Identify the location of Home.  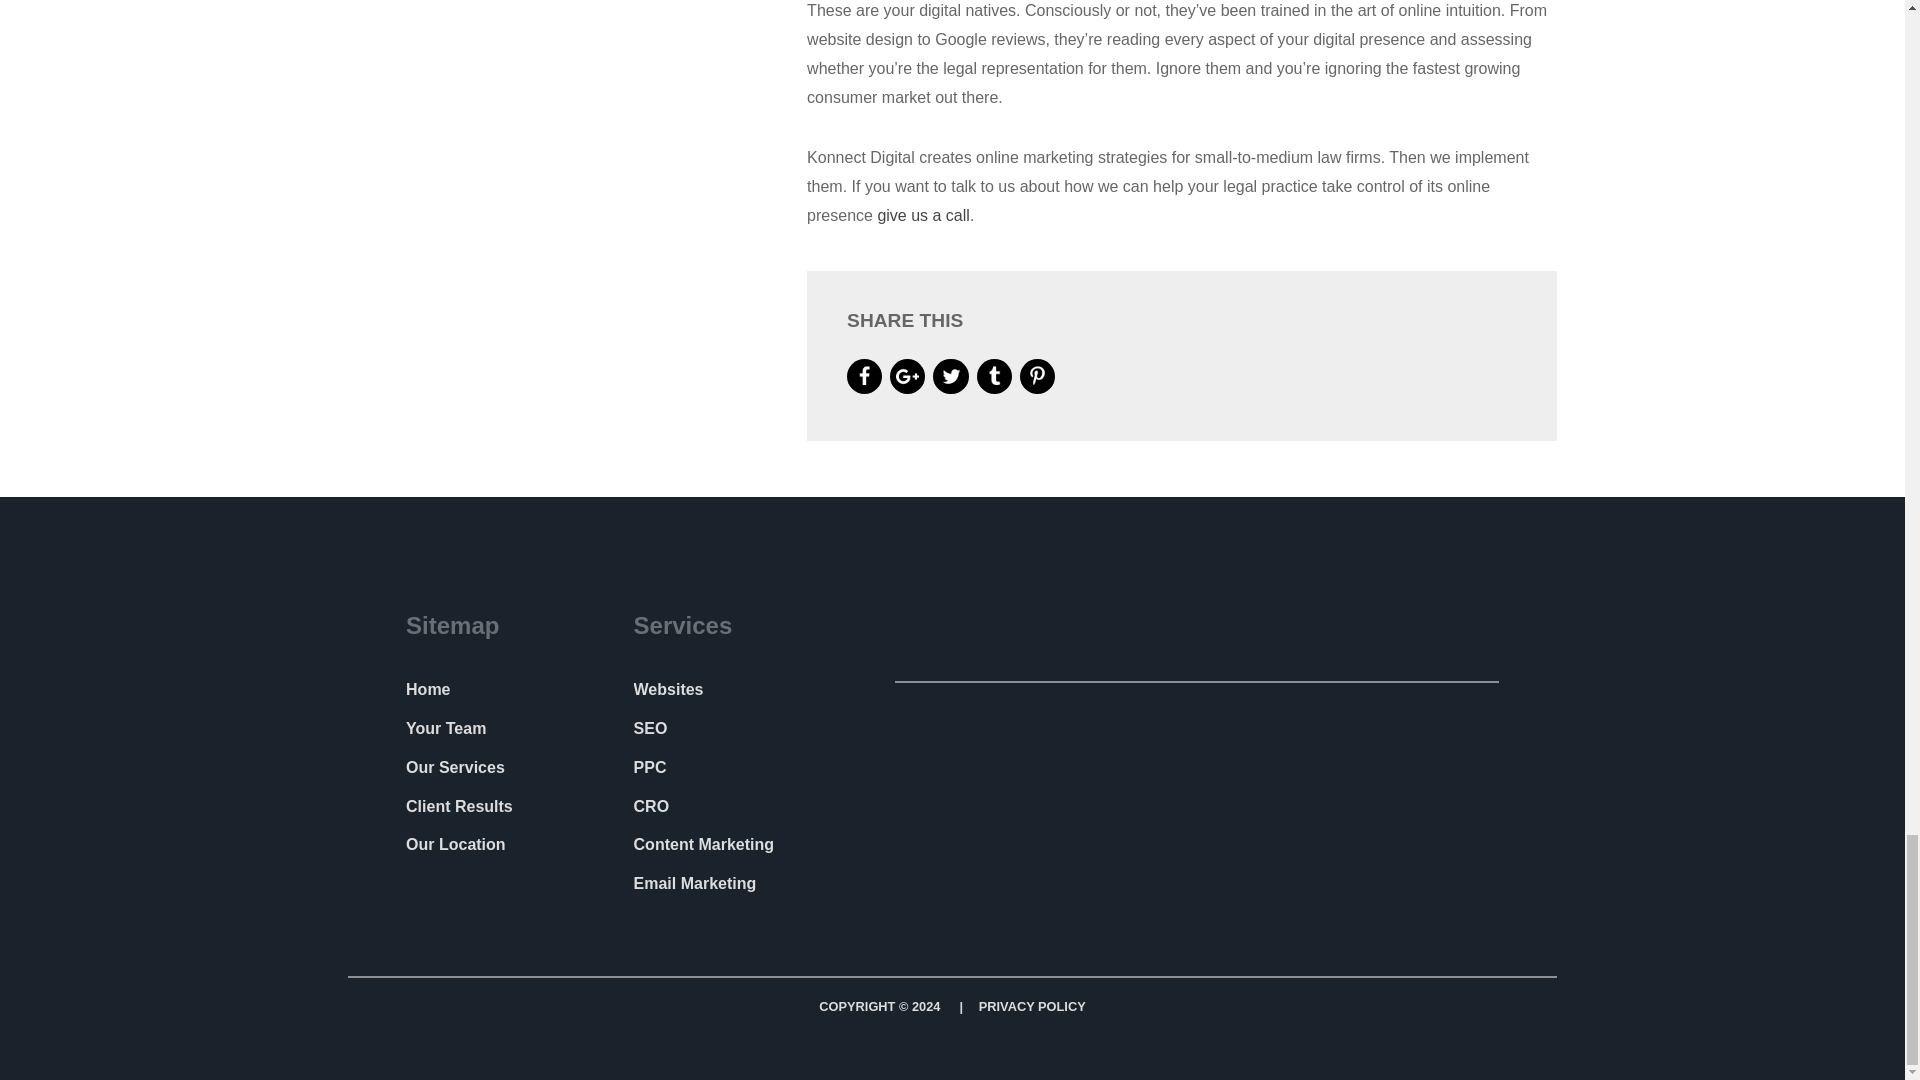
(427, 689).